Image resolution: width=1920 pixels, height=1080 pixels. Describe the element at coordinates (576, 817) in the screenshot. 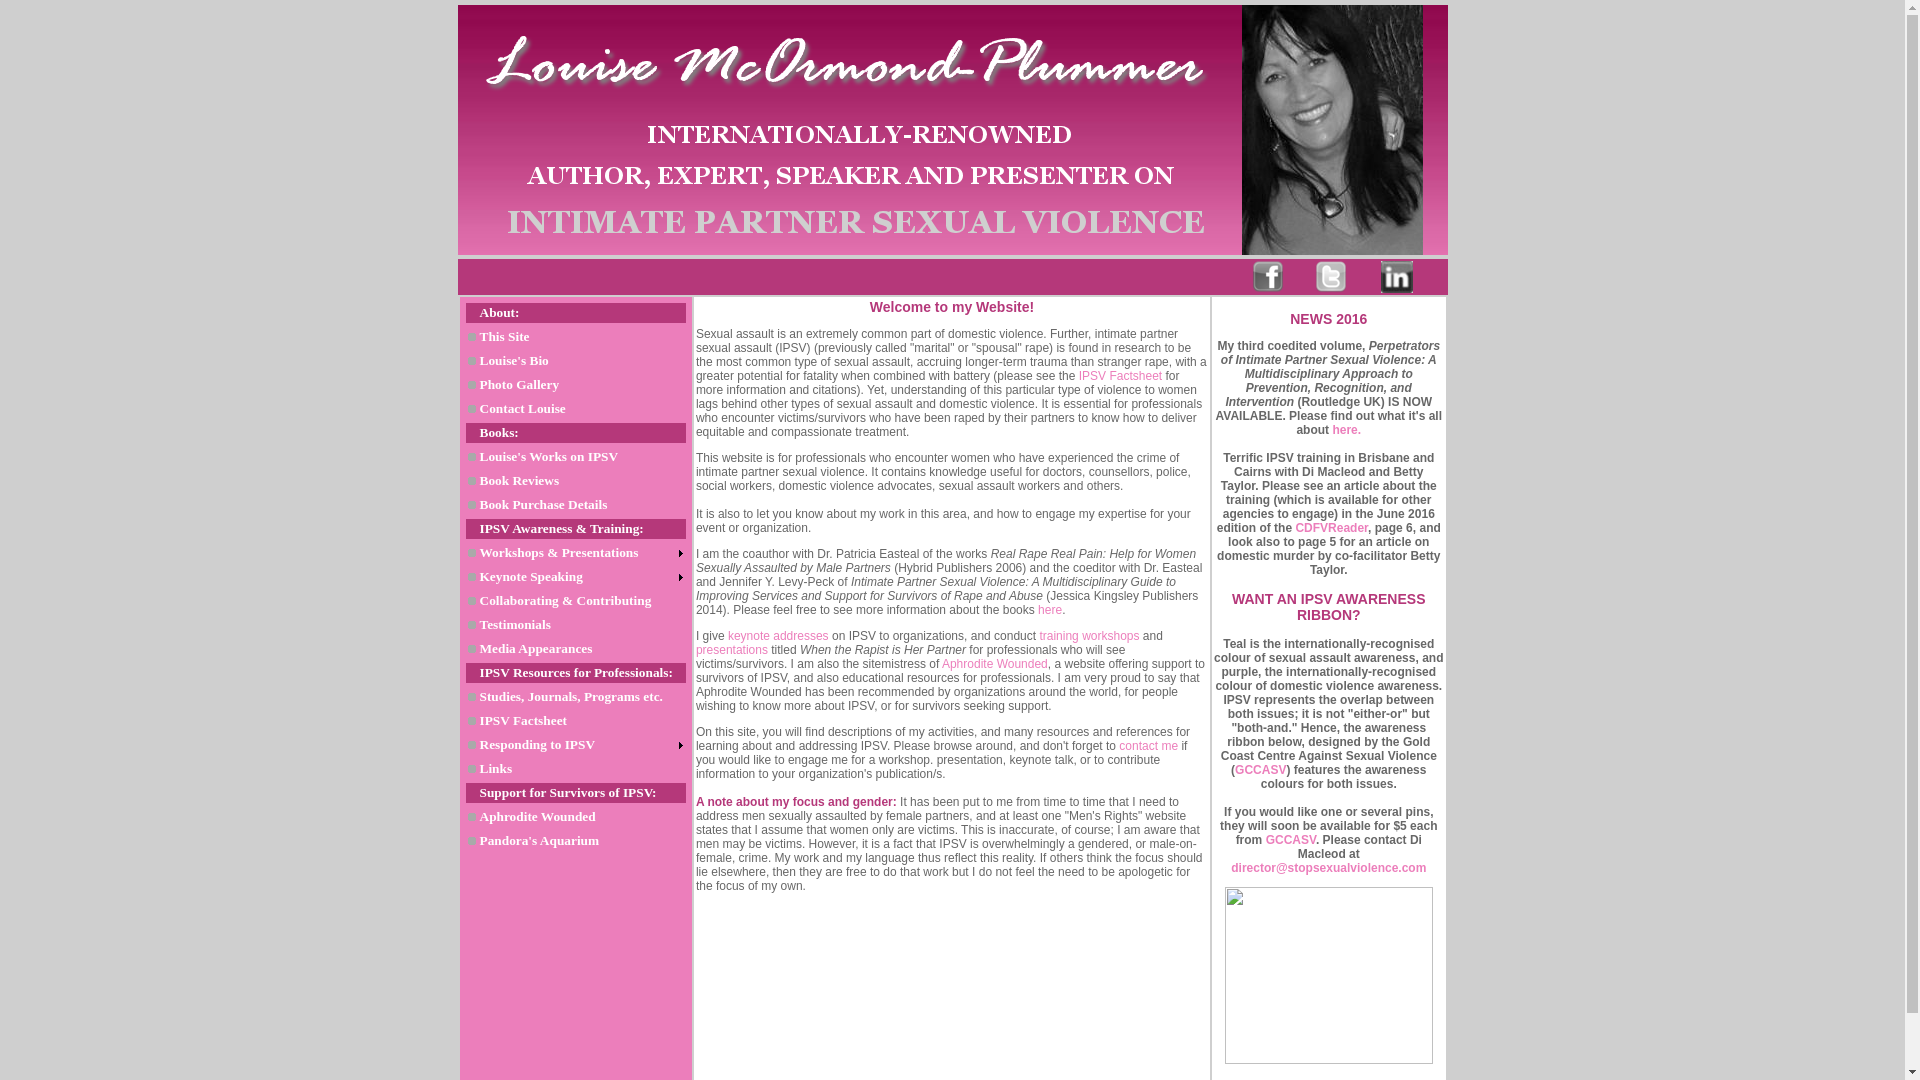

I see `Aphrodite Wounded` at that location.